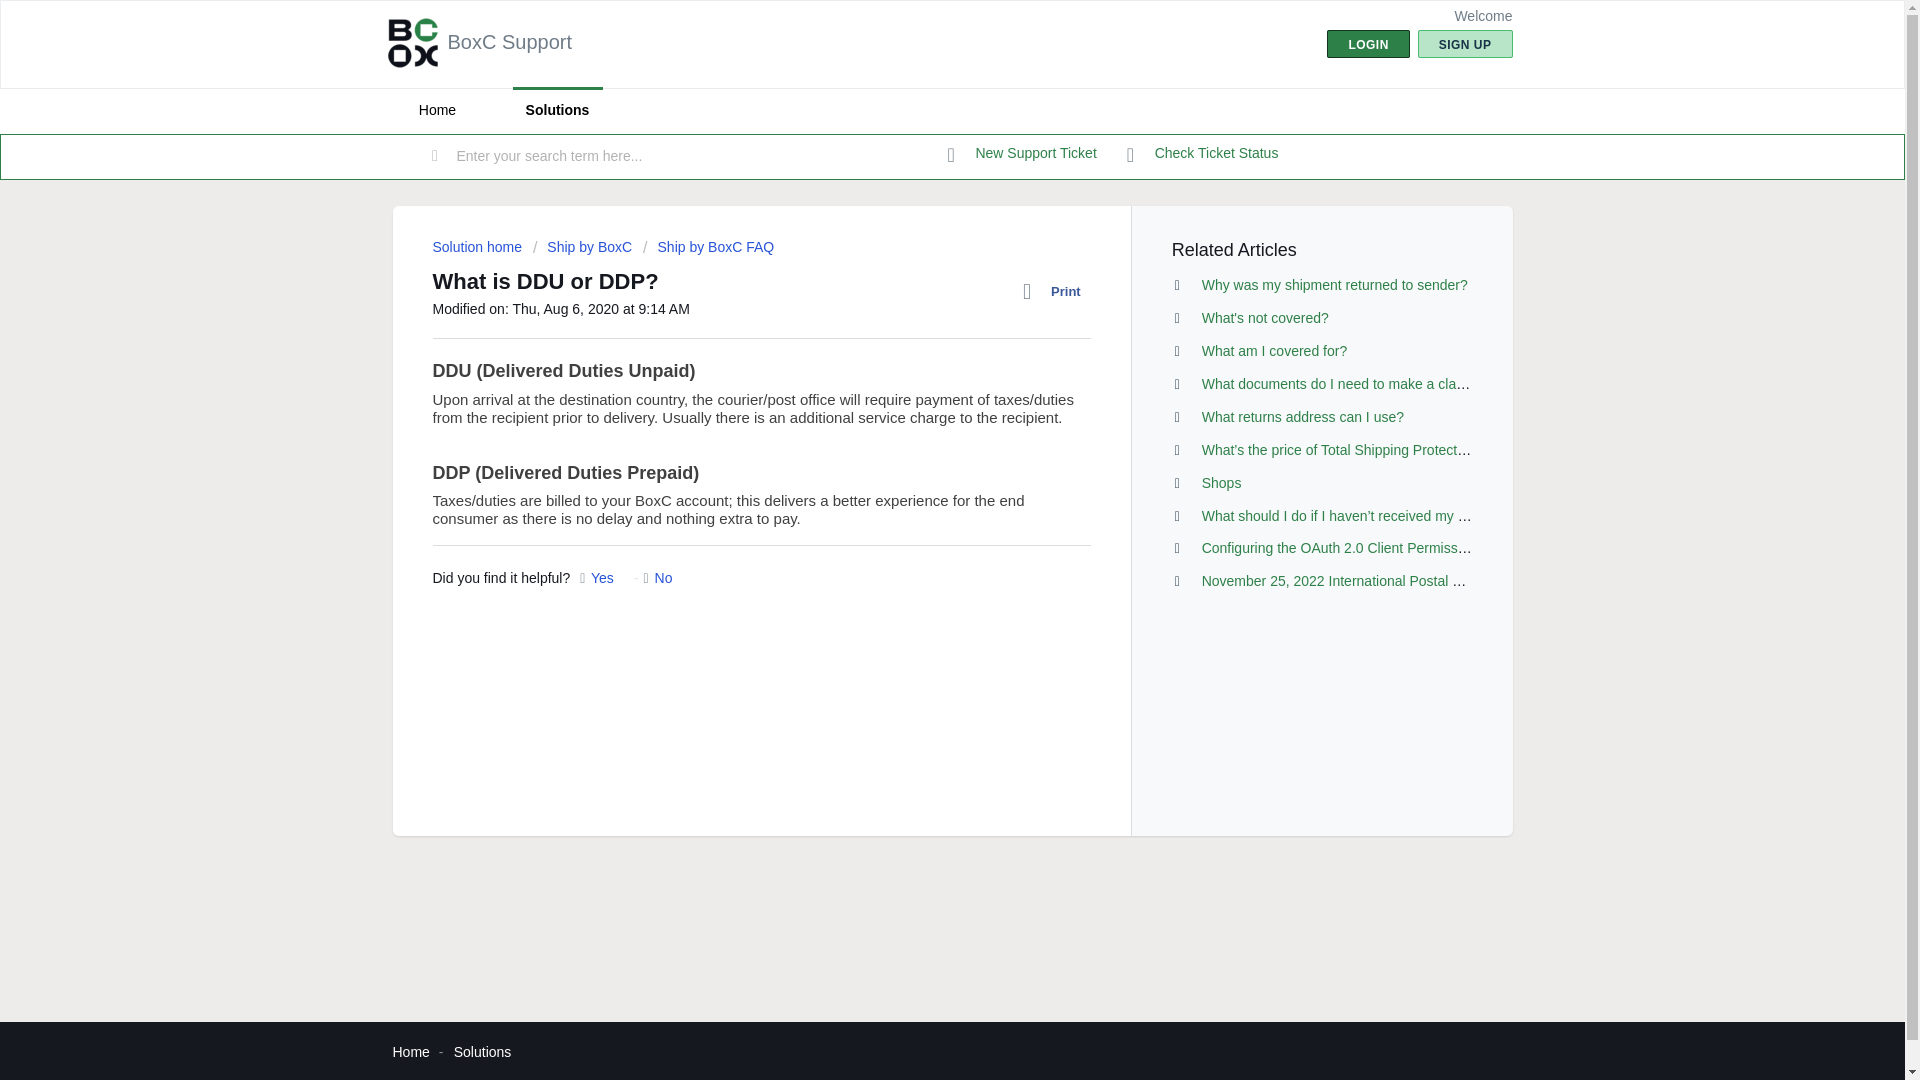 This screenshot has width=1920, height=1080. Describe the element at coordinates (436, 110) in the screenshot. I see `Home` at that location.